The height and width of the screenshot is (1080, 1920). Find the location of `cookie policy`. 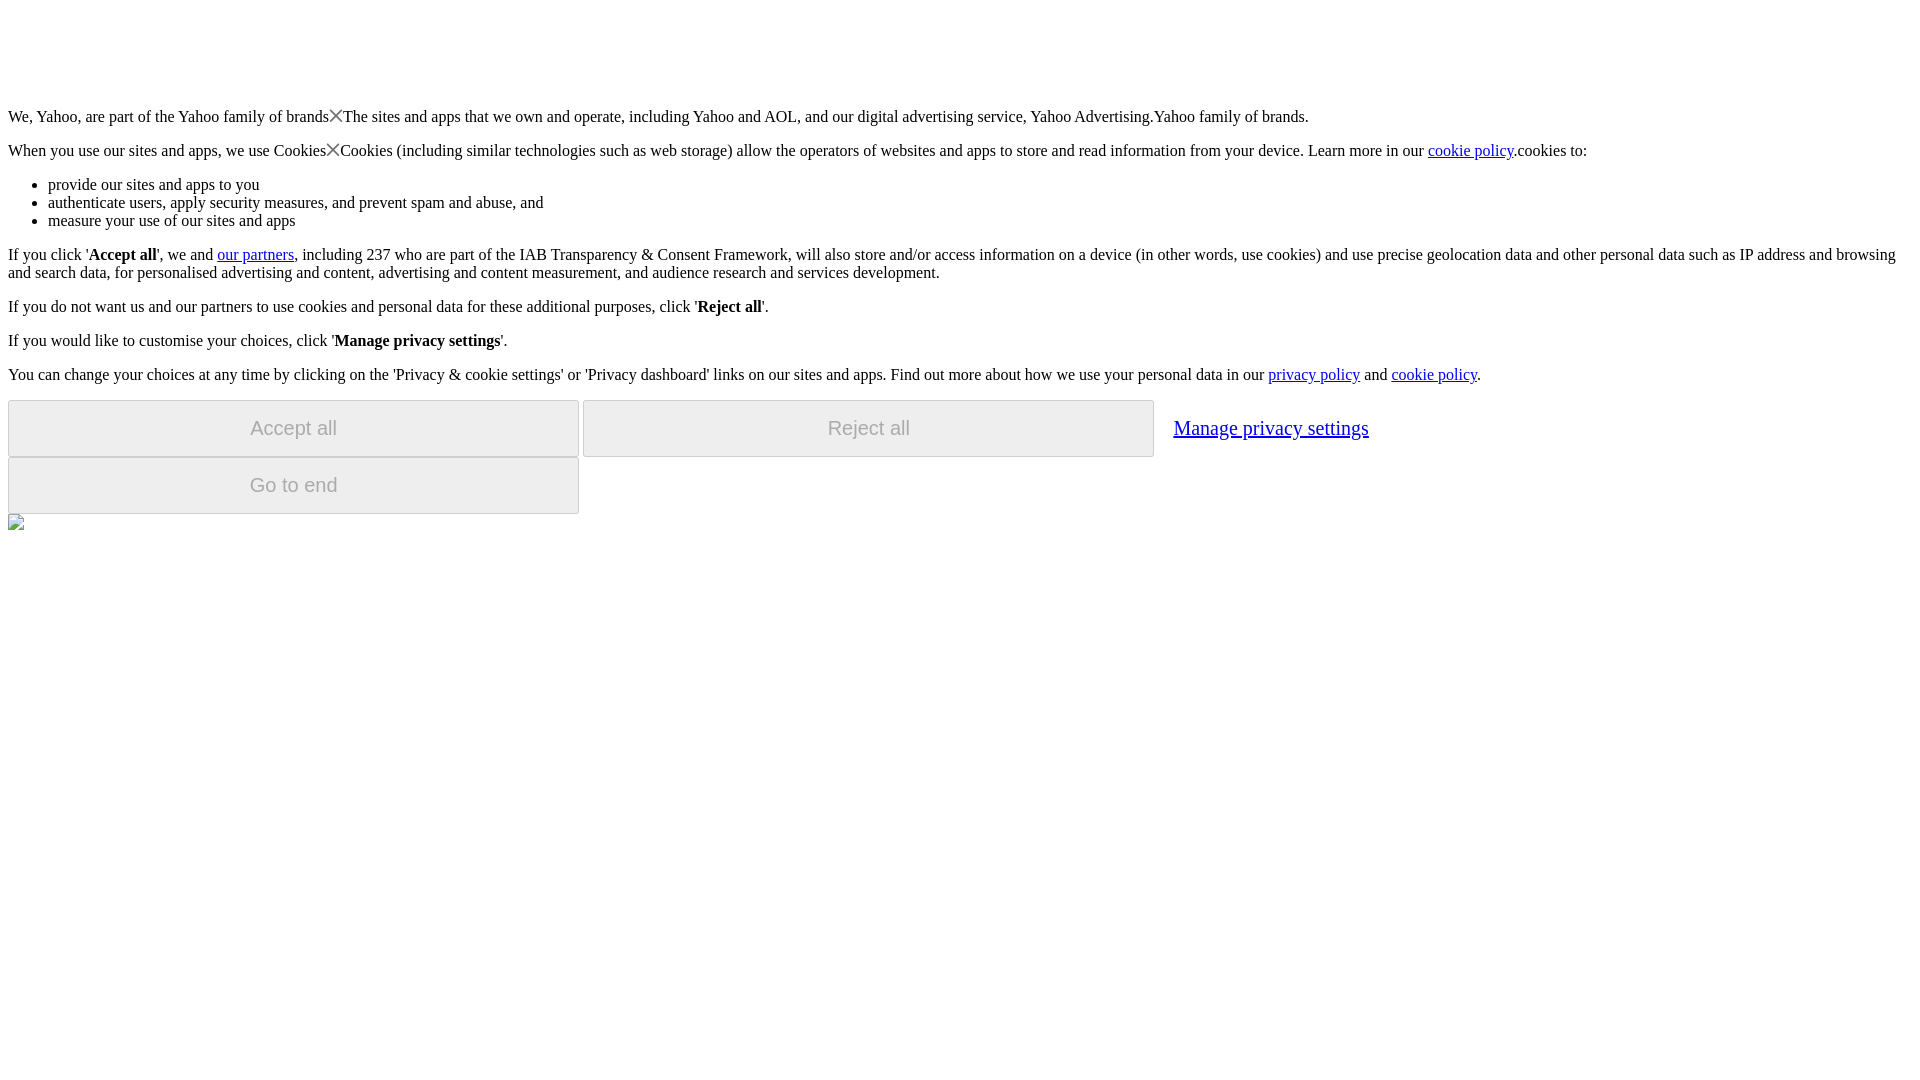

cookie policy is located at coordinates (1433, 374).